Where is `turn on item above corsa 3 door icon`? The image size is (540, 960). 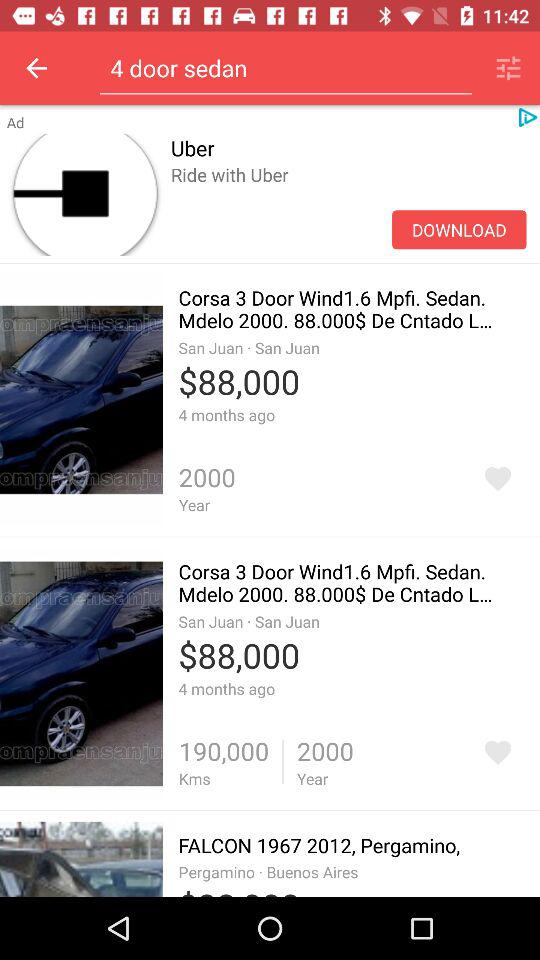
turn on item above corsa 3 door icon is located at coordinates (348, 196).